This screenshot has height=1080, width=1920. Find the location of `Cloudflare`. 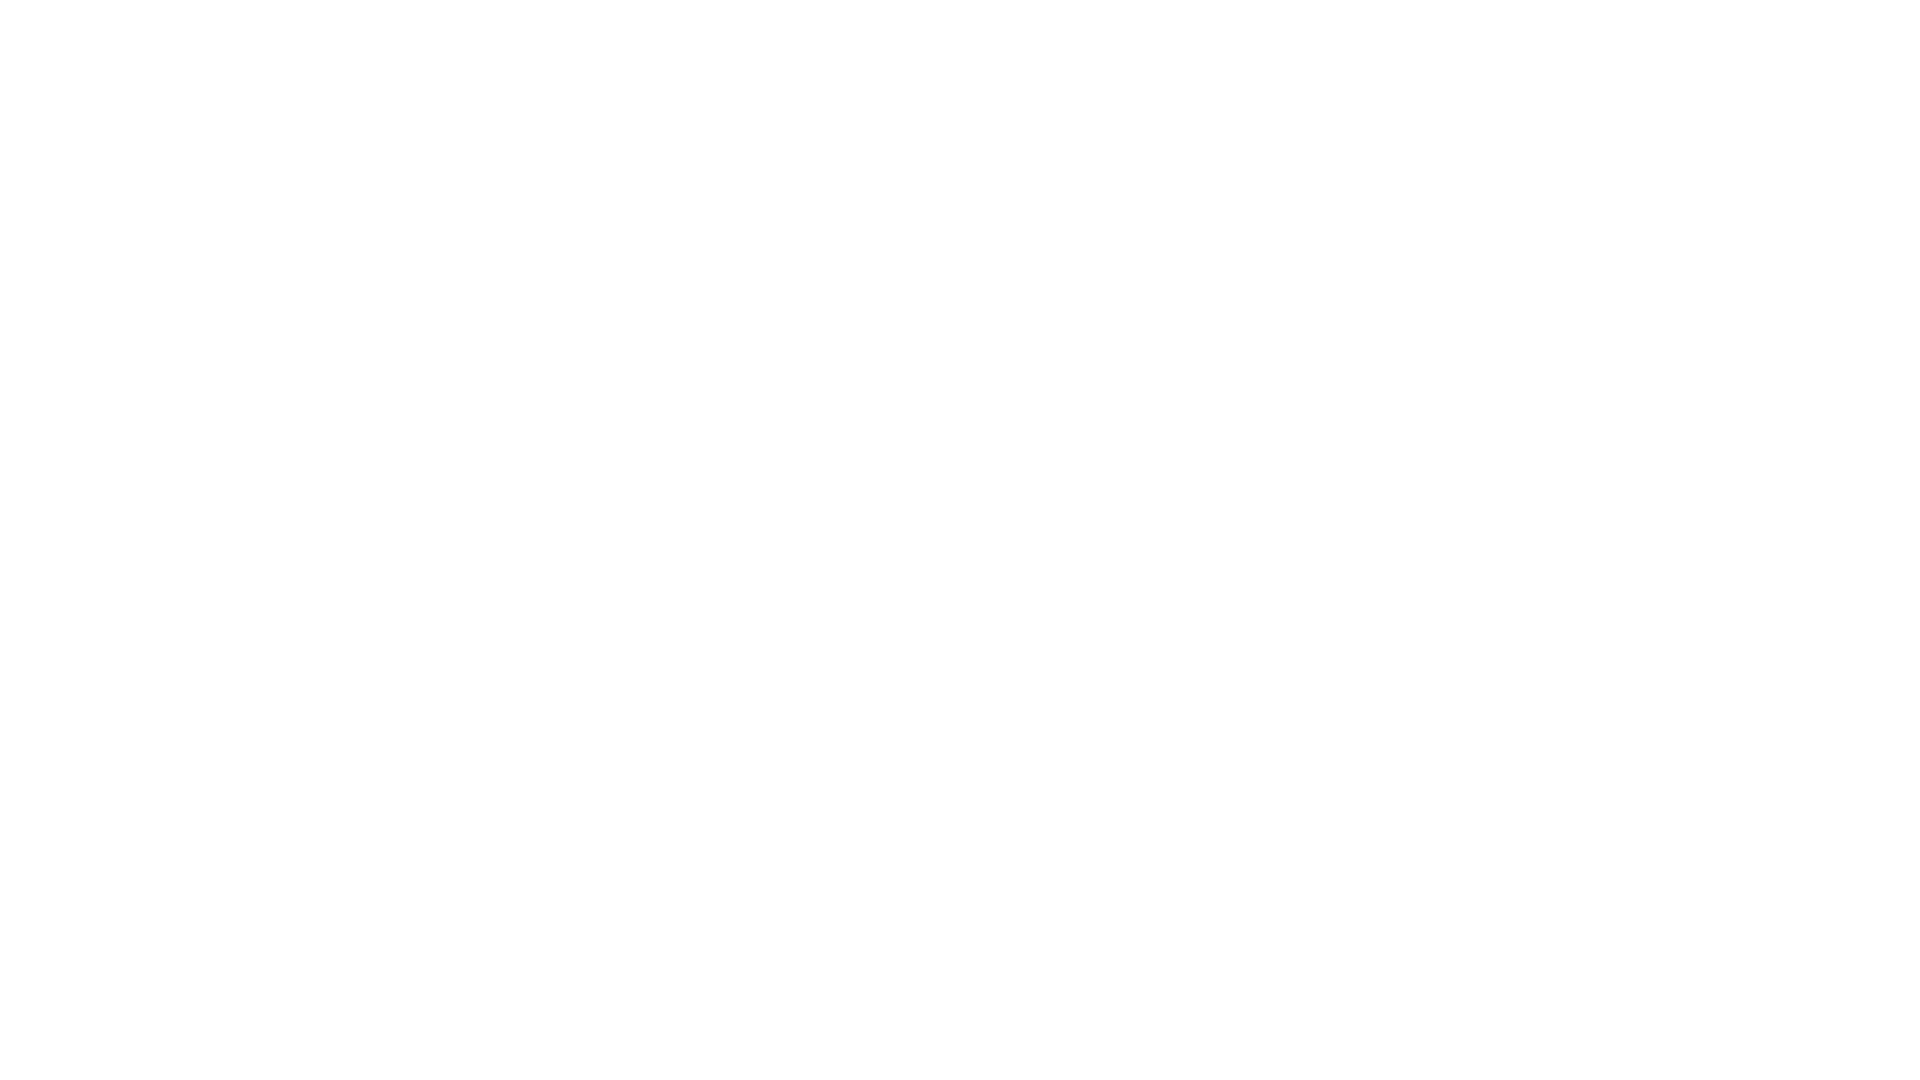

Cloudflare is located at coordinates (1054, 1055).